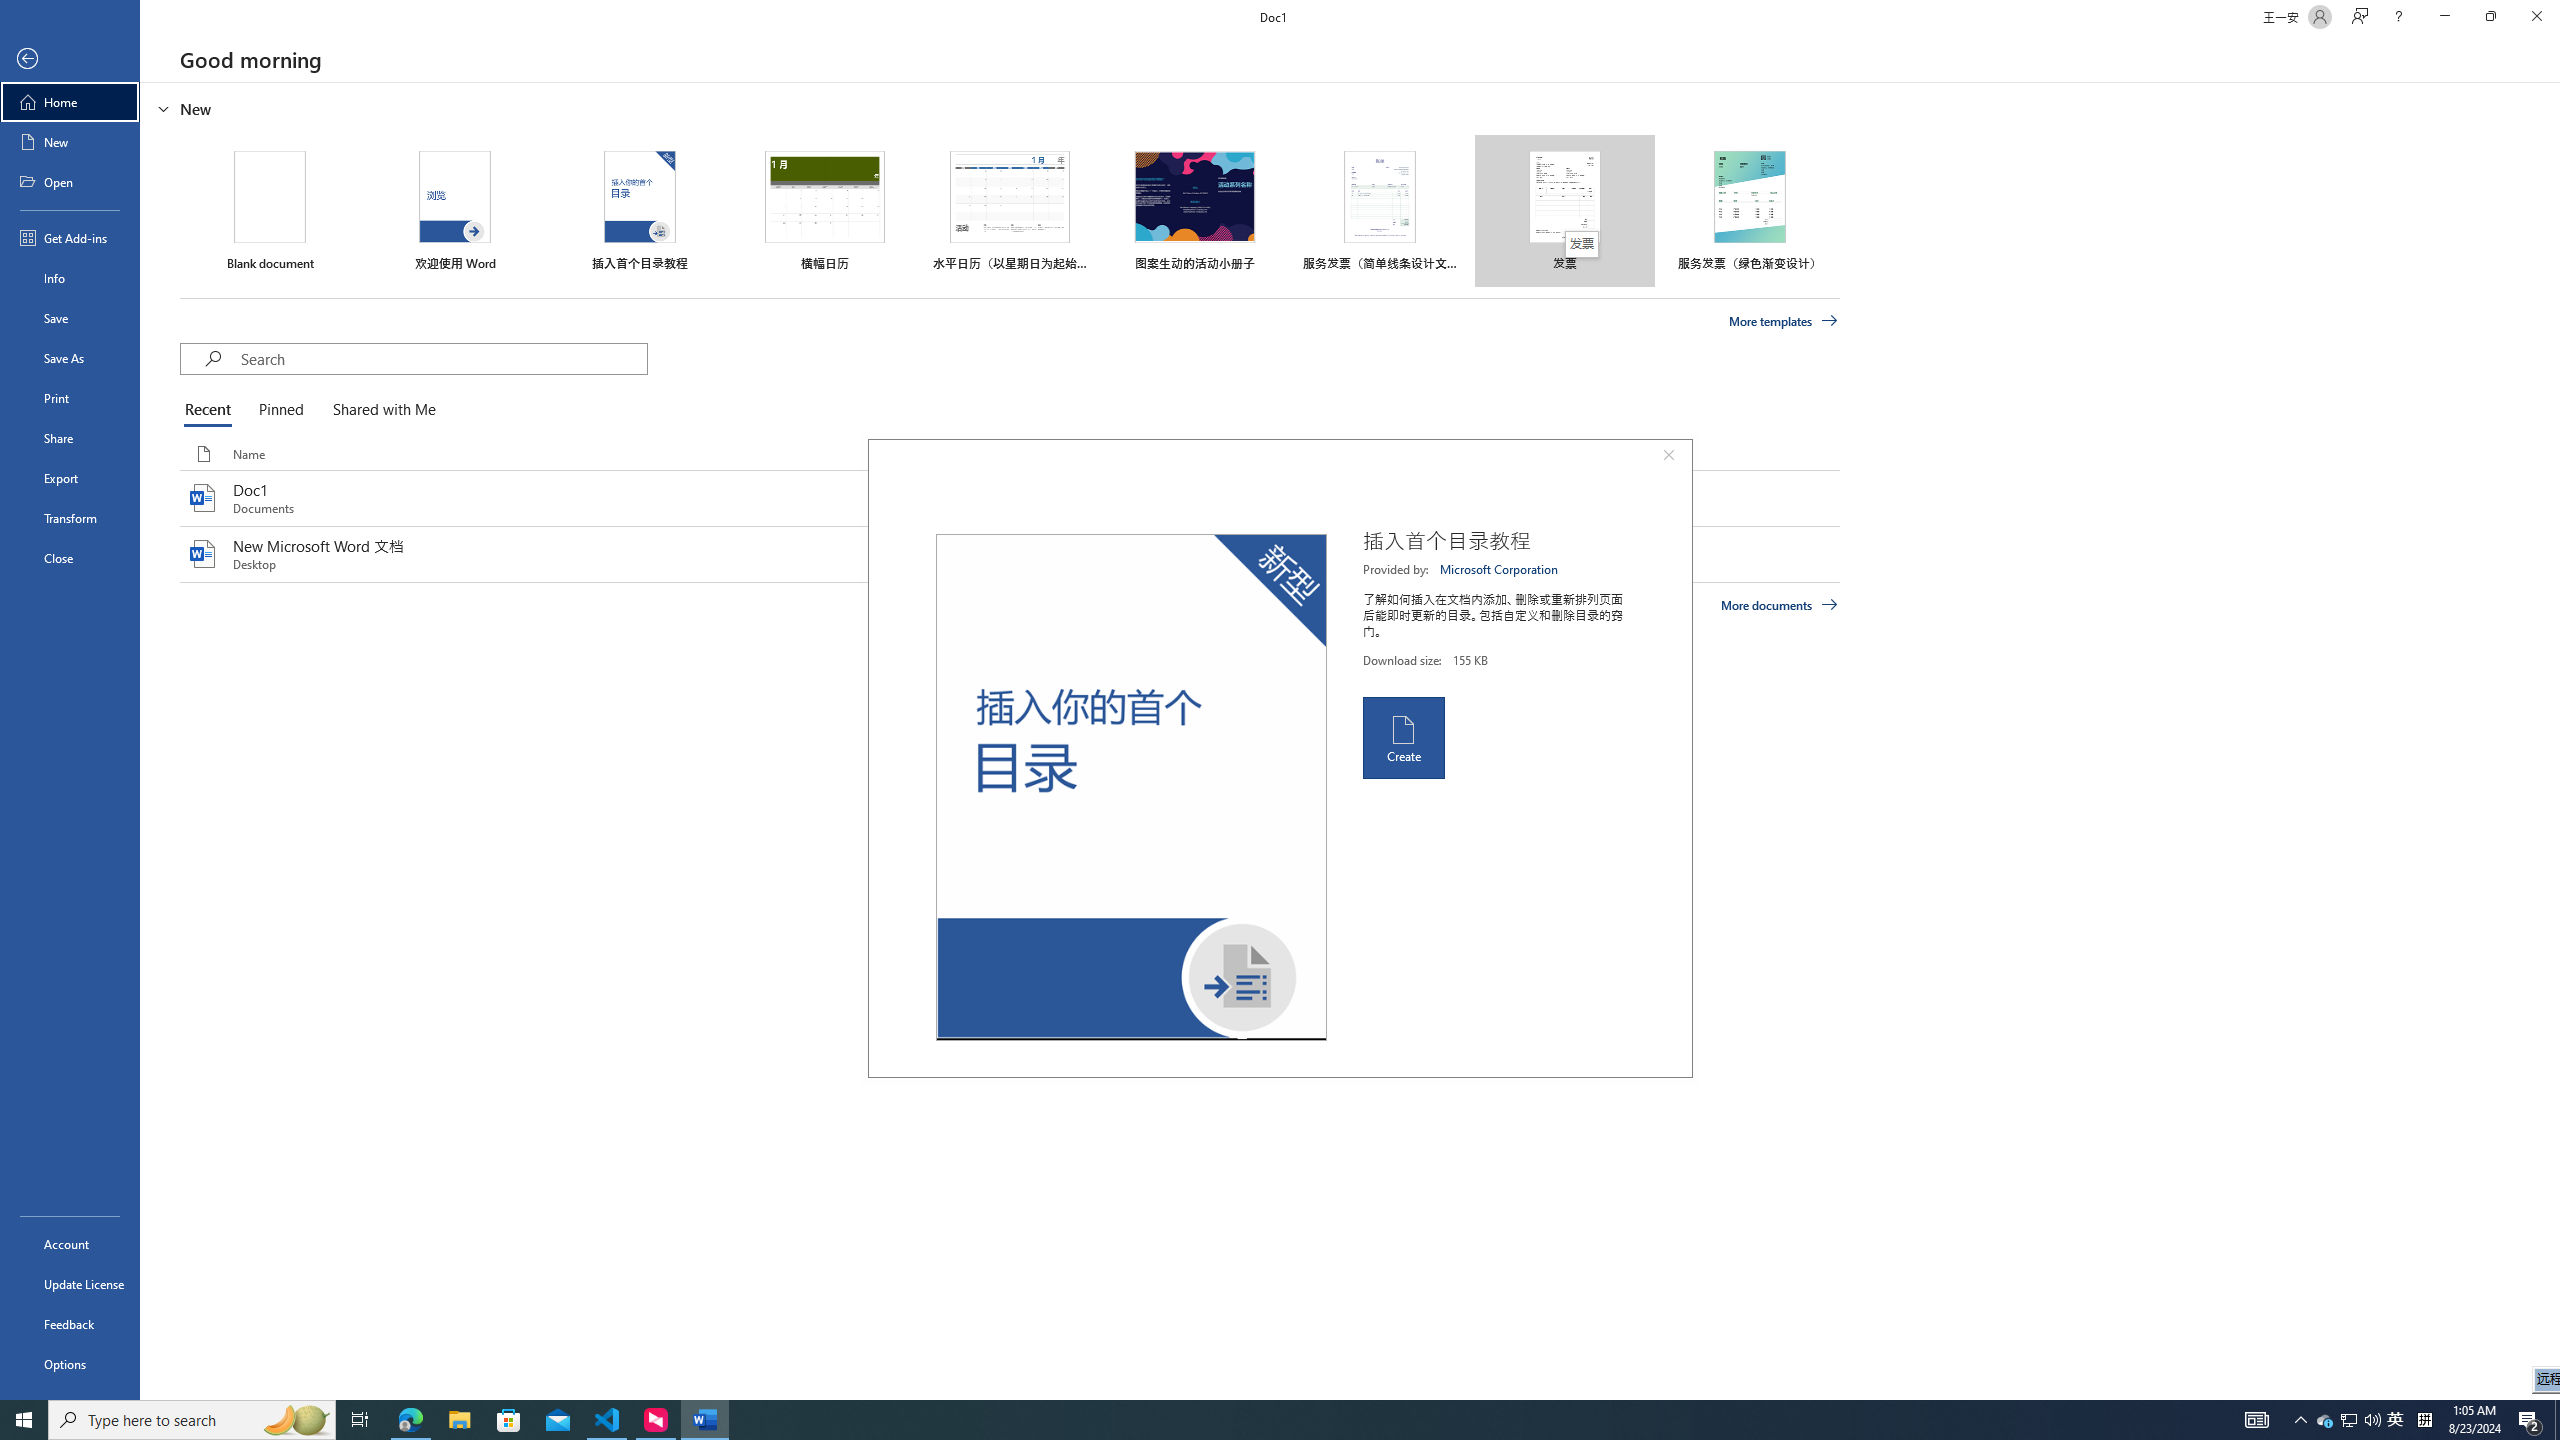  Describe the element at coordinates (70, 1284) in the screenshot. I see `Update License` at that location.